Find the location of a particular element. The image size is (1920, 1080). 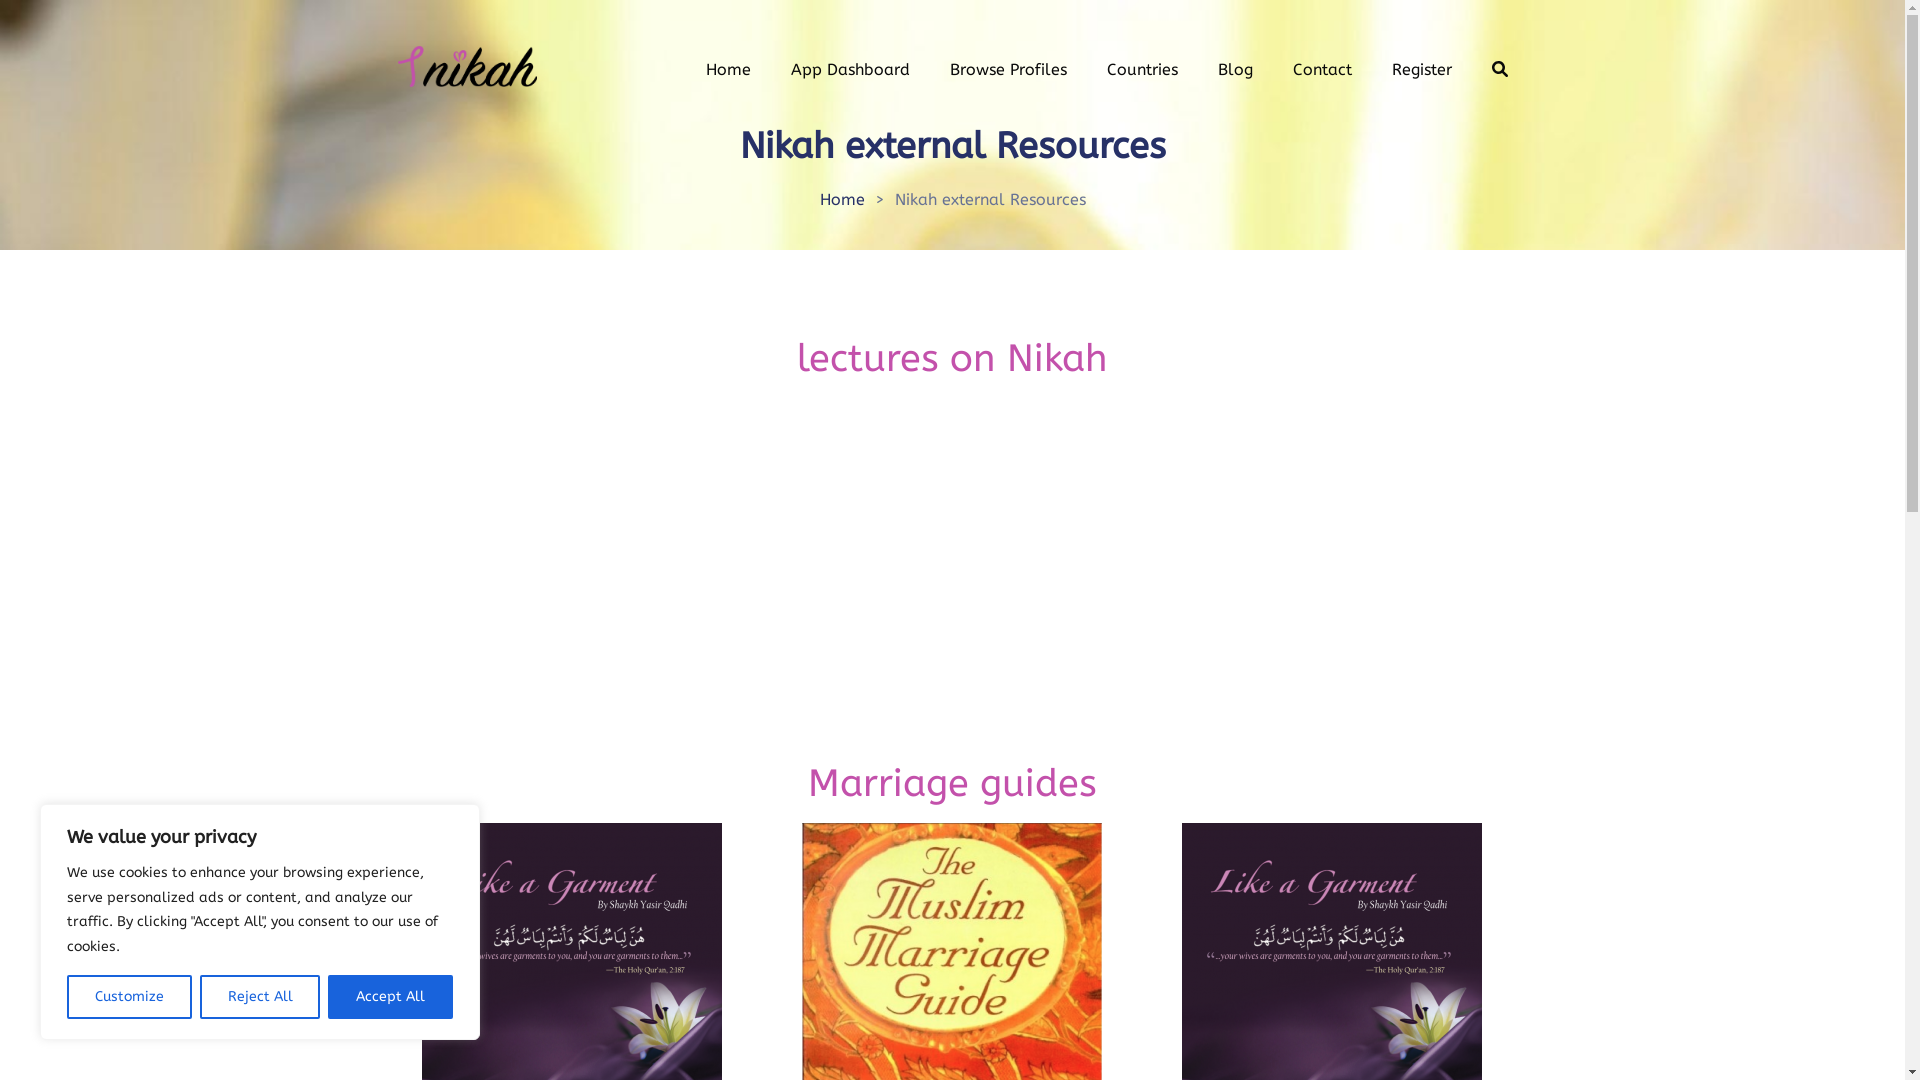

Accept All is located at coordinates (390, 997).